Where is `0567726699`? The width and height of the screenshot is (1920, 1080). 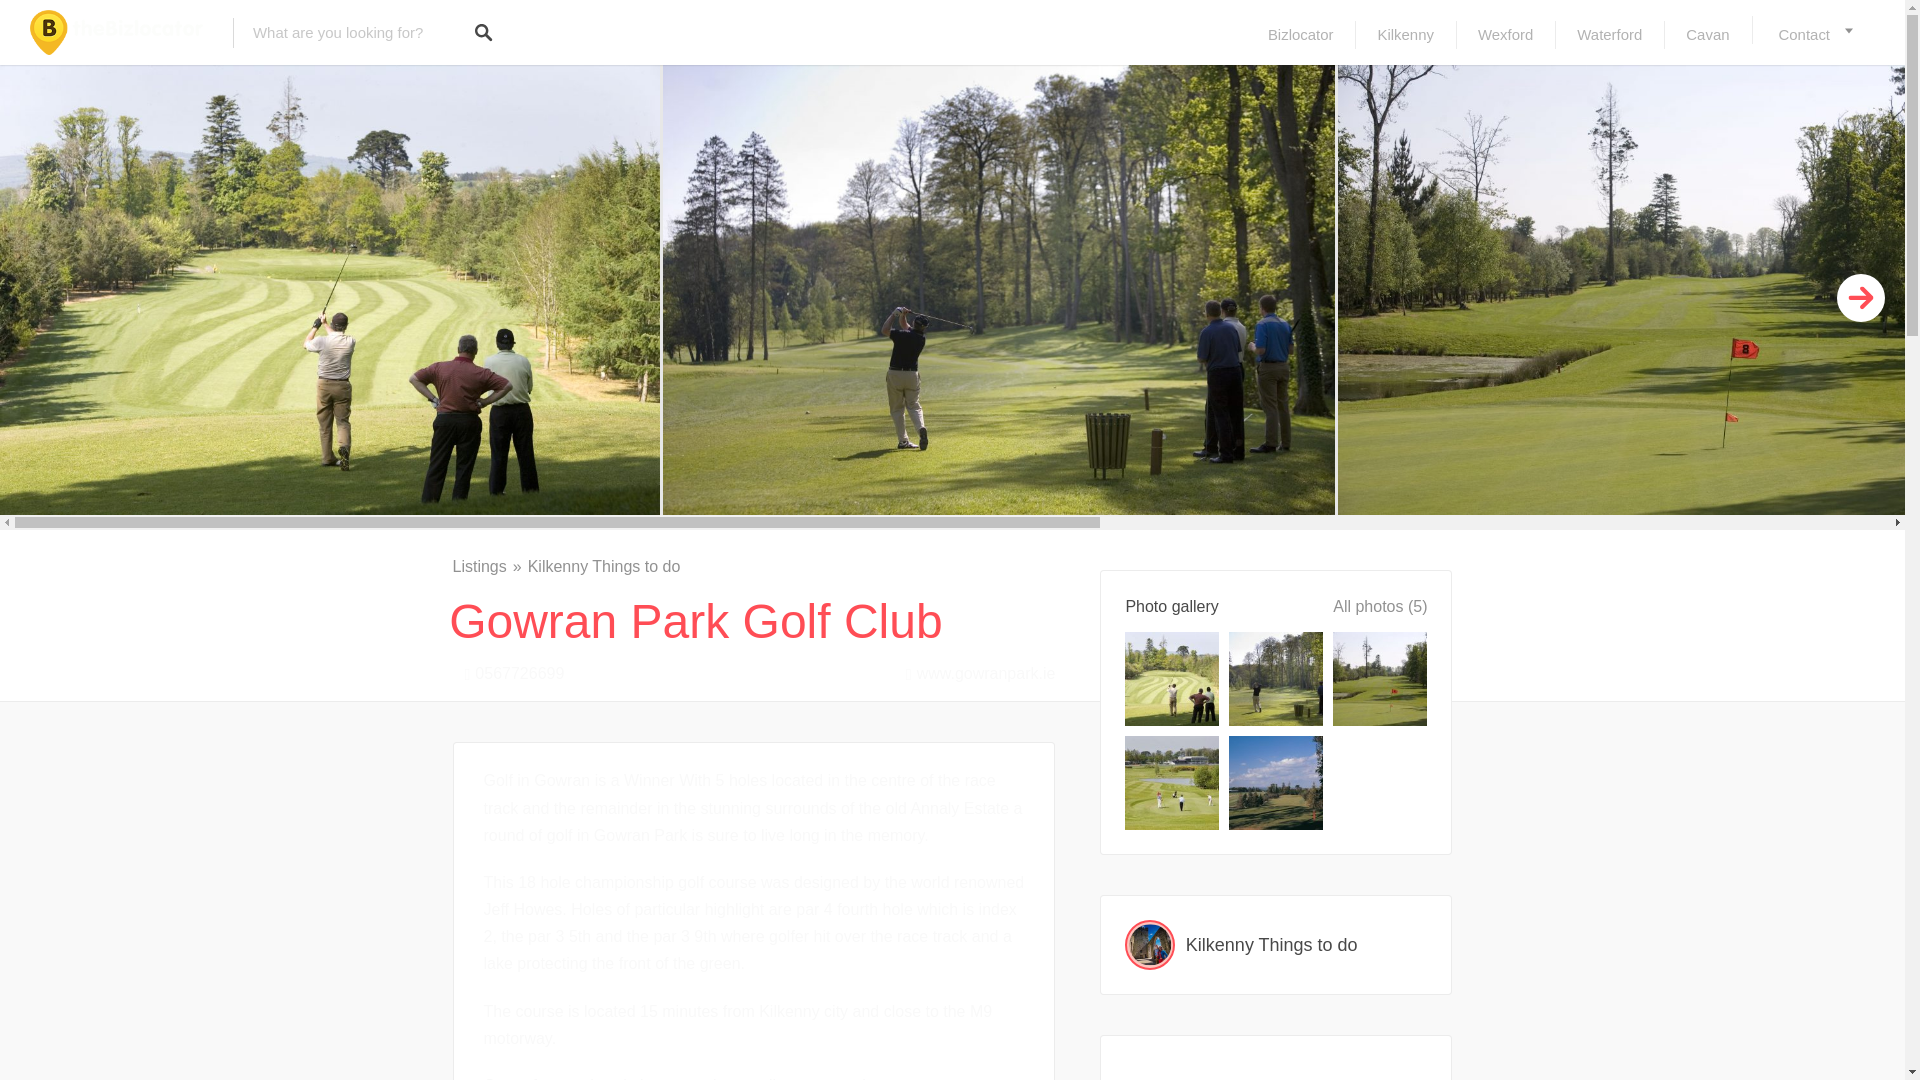 0567726699 is located at coordinates (508, 670).